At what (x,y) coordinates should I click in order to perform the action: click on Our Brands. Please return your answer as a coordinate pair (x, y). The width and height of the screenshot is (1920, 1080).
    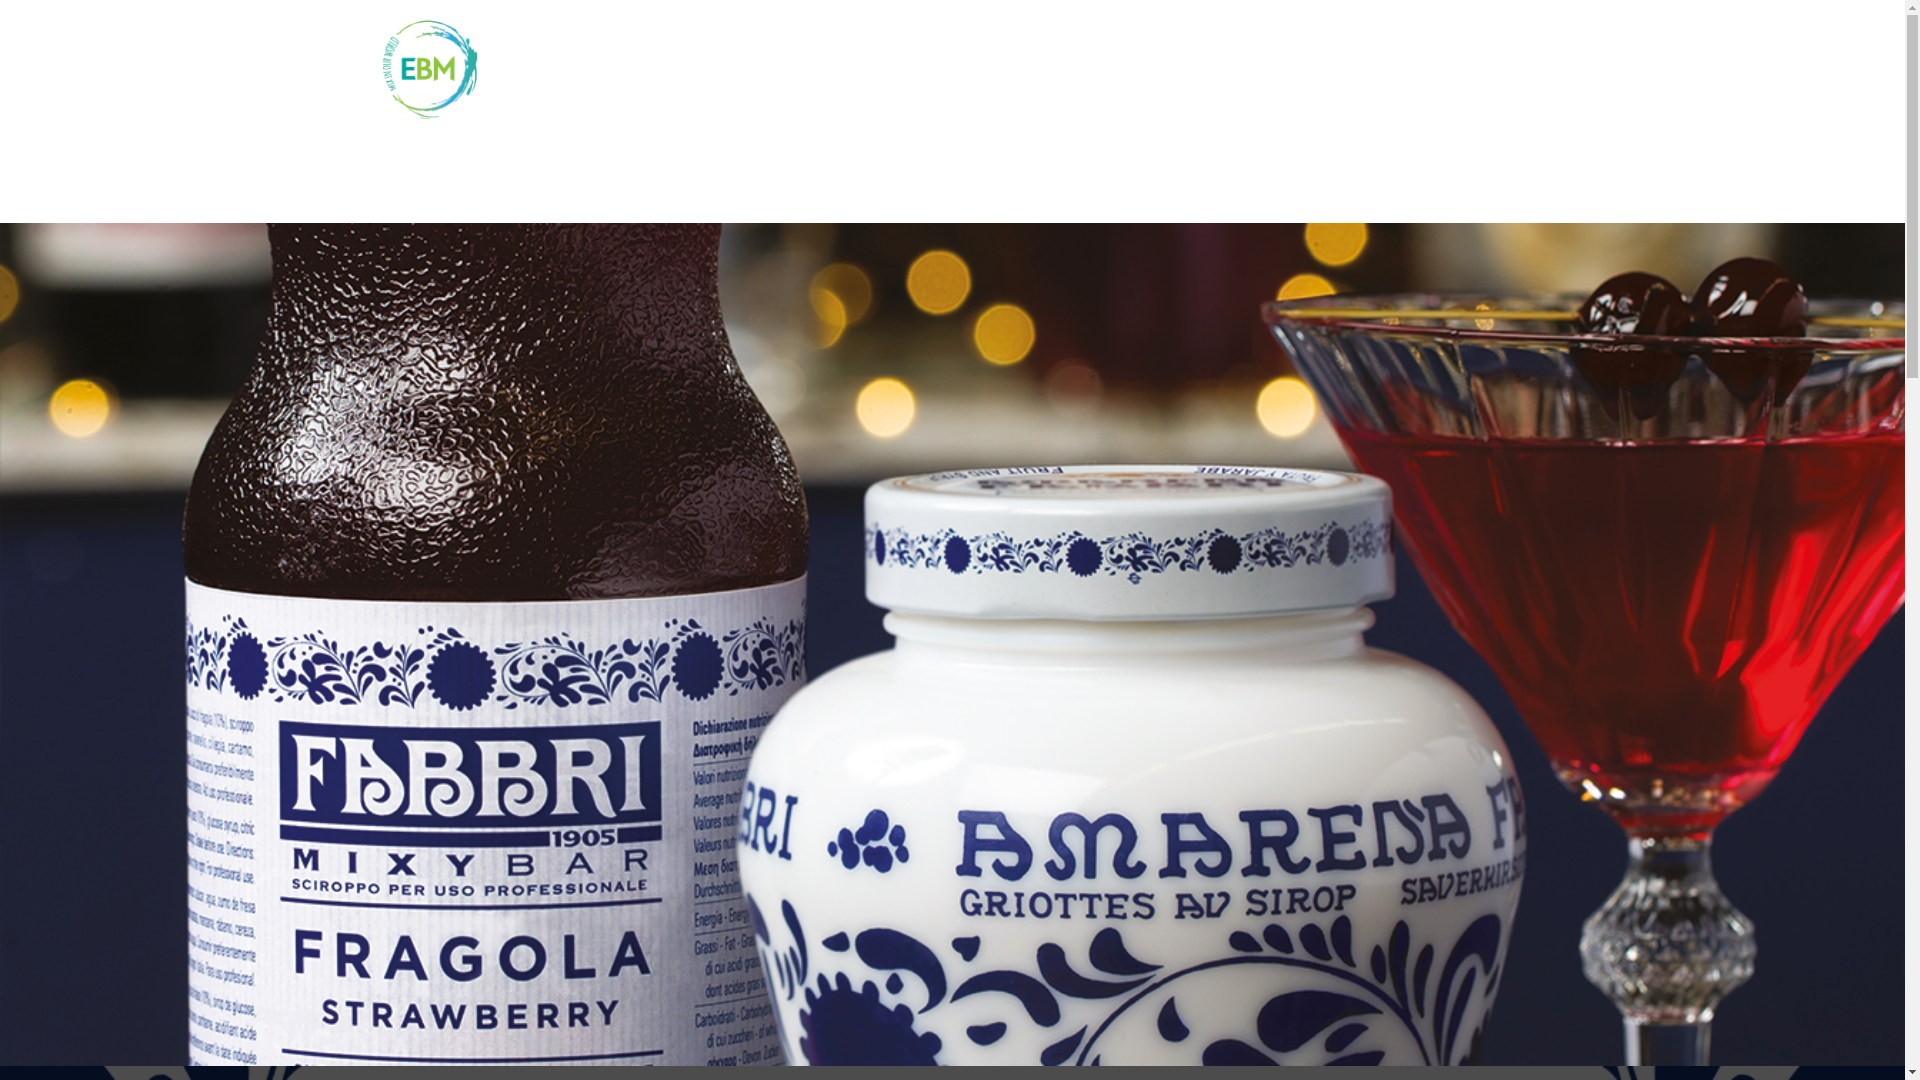
    Looking at the image, I should click on (1188, 70).